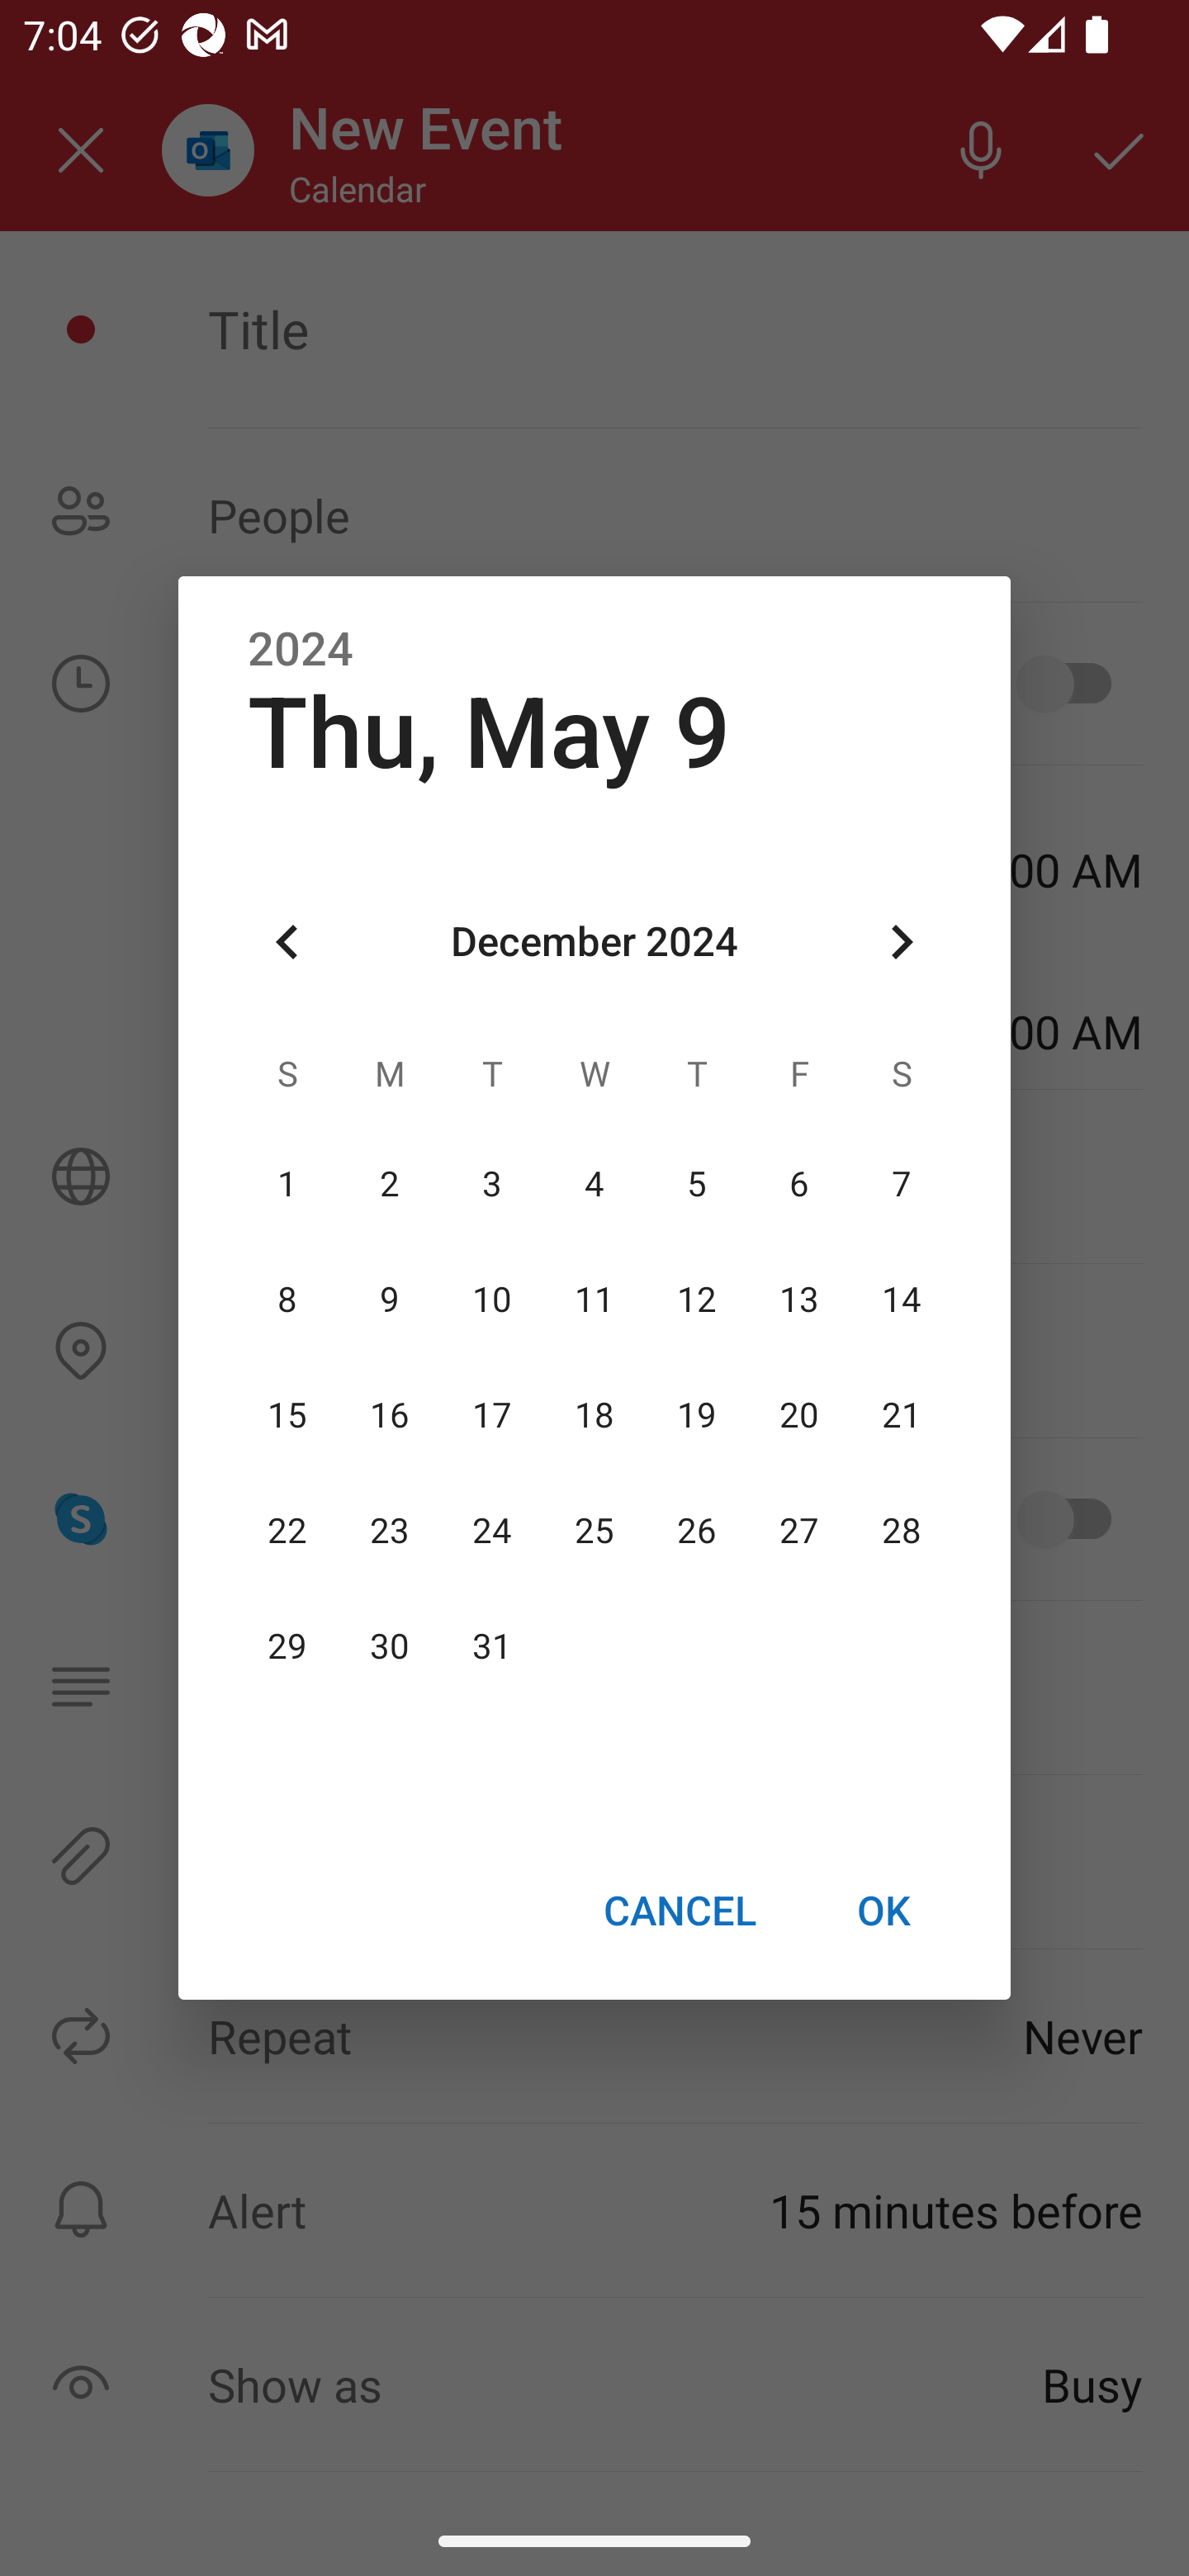 Image resolution: width=1189 pixels, height=2576 pixels. What do you see at coordinates (594, 1531) in the screenshot?
I see `25 25 December 2024` at bounding box center [594, 1531].